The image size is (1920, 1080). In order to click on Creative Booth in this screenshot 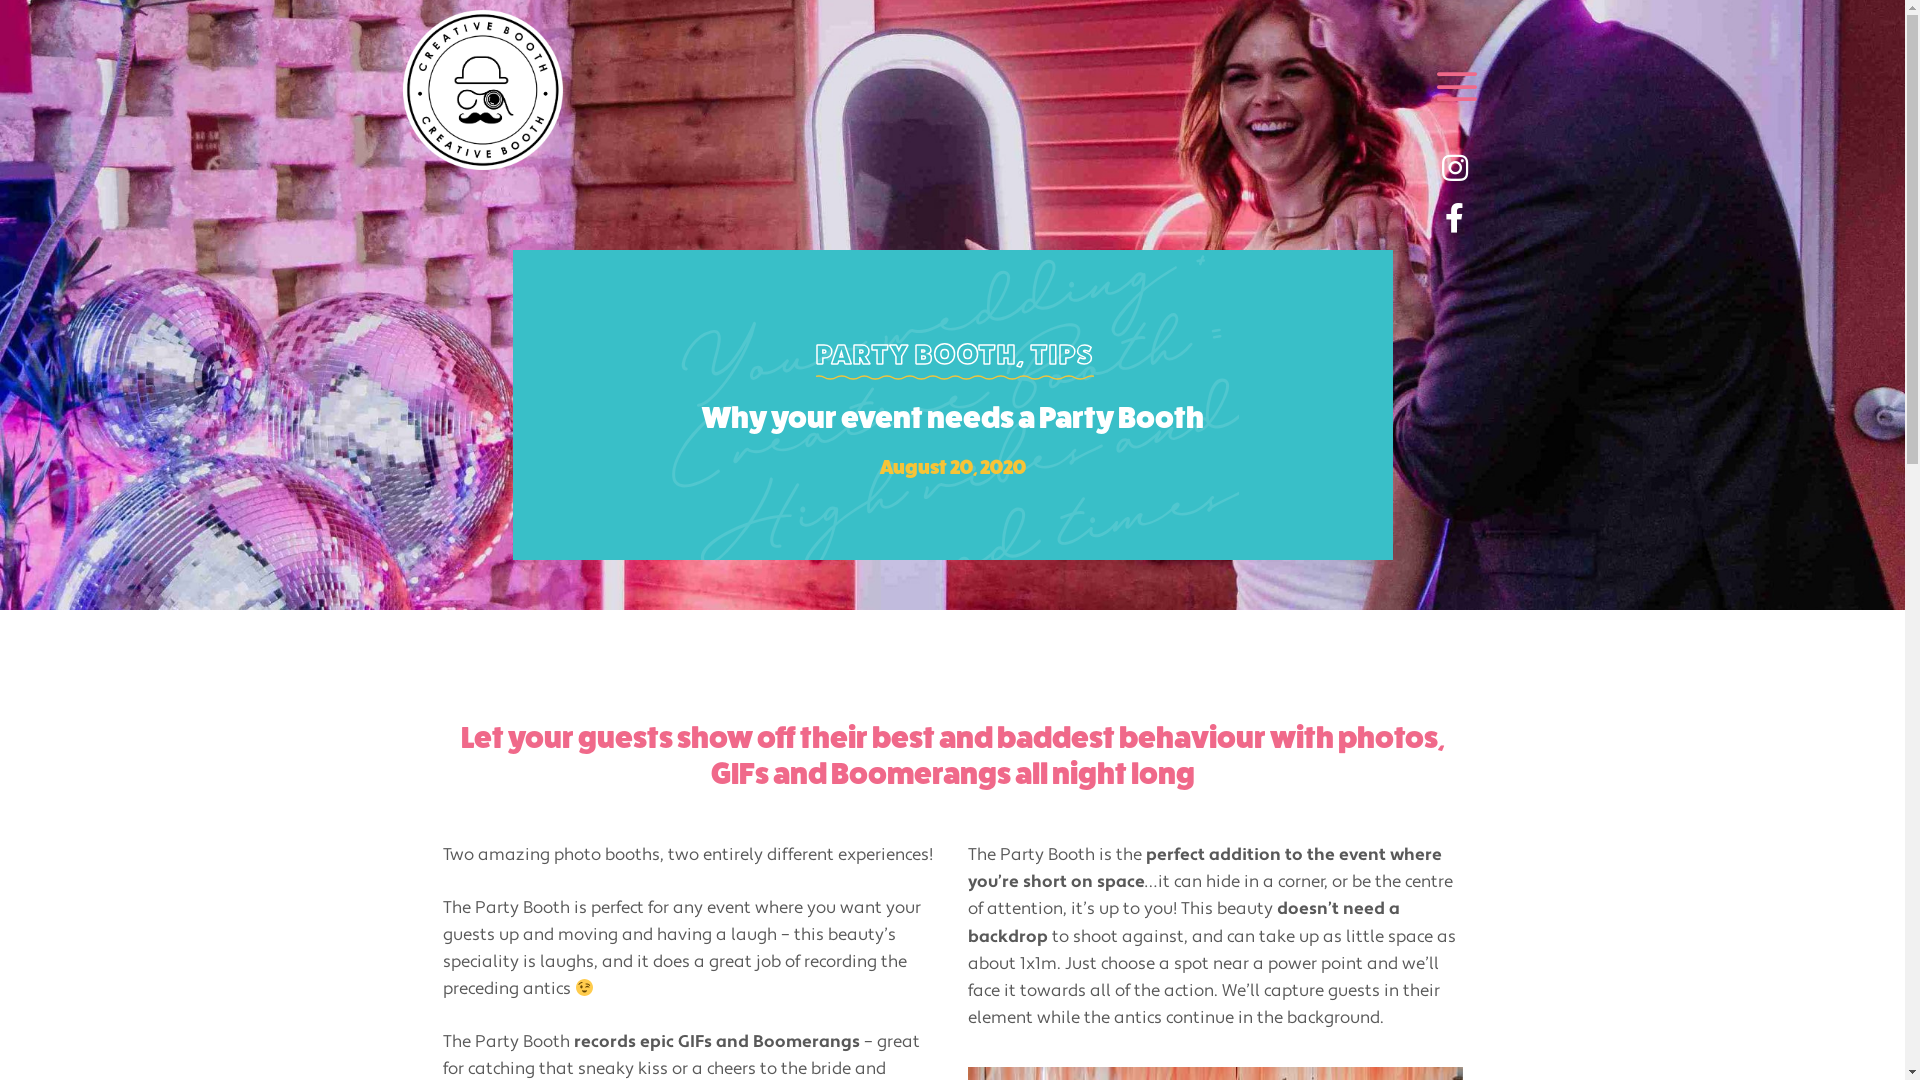, I will do `click(487, 90)`.